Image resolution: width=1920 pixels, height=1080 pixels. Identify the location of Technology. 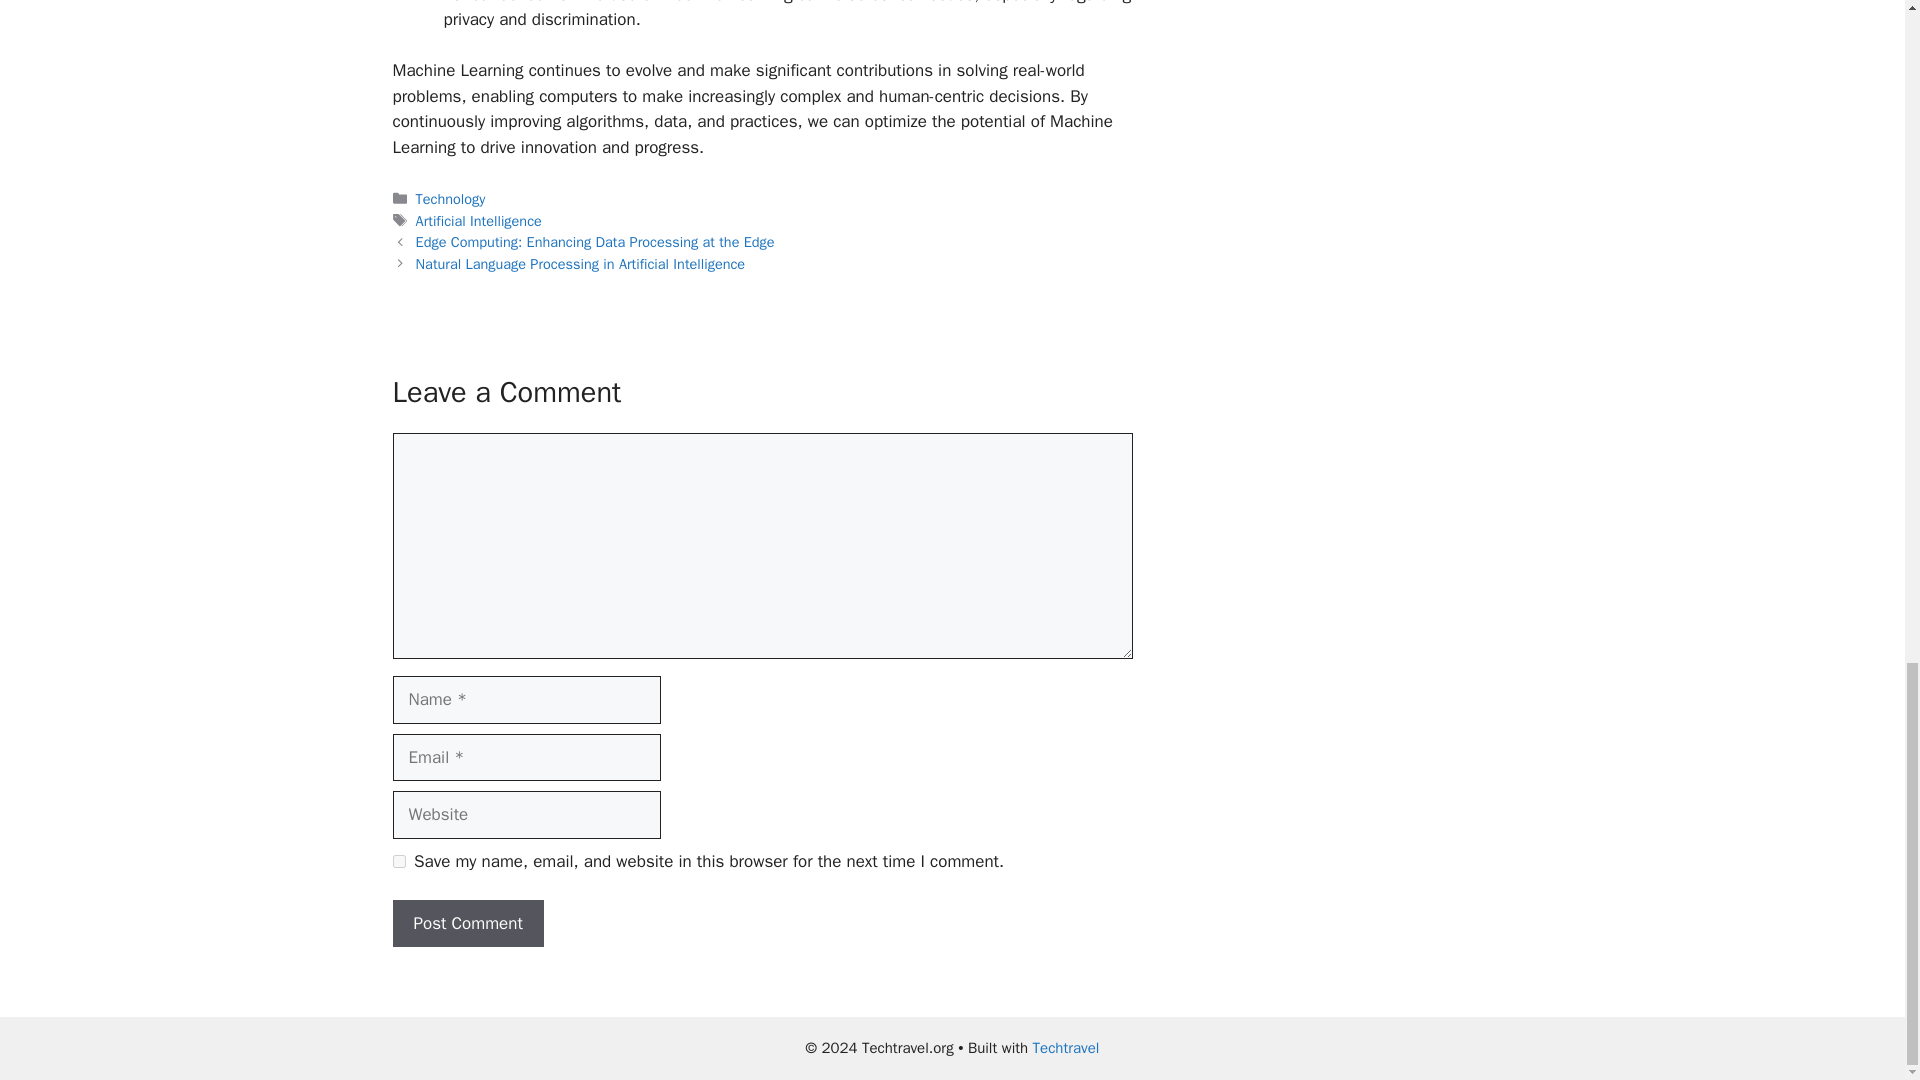
(450, 199).